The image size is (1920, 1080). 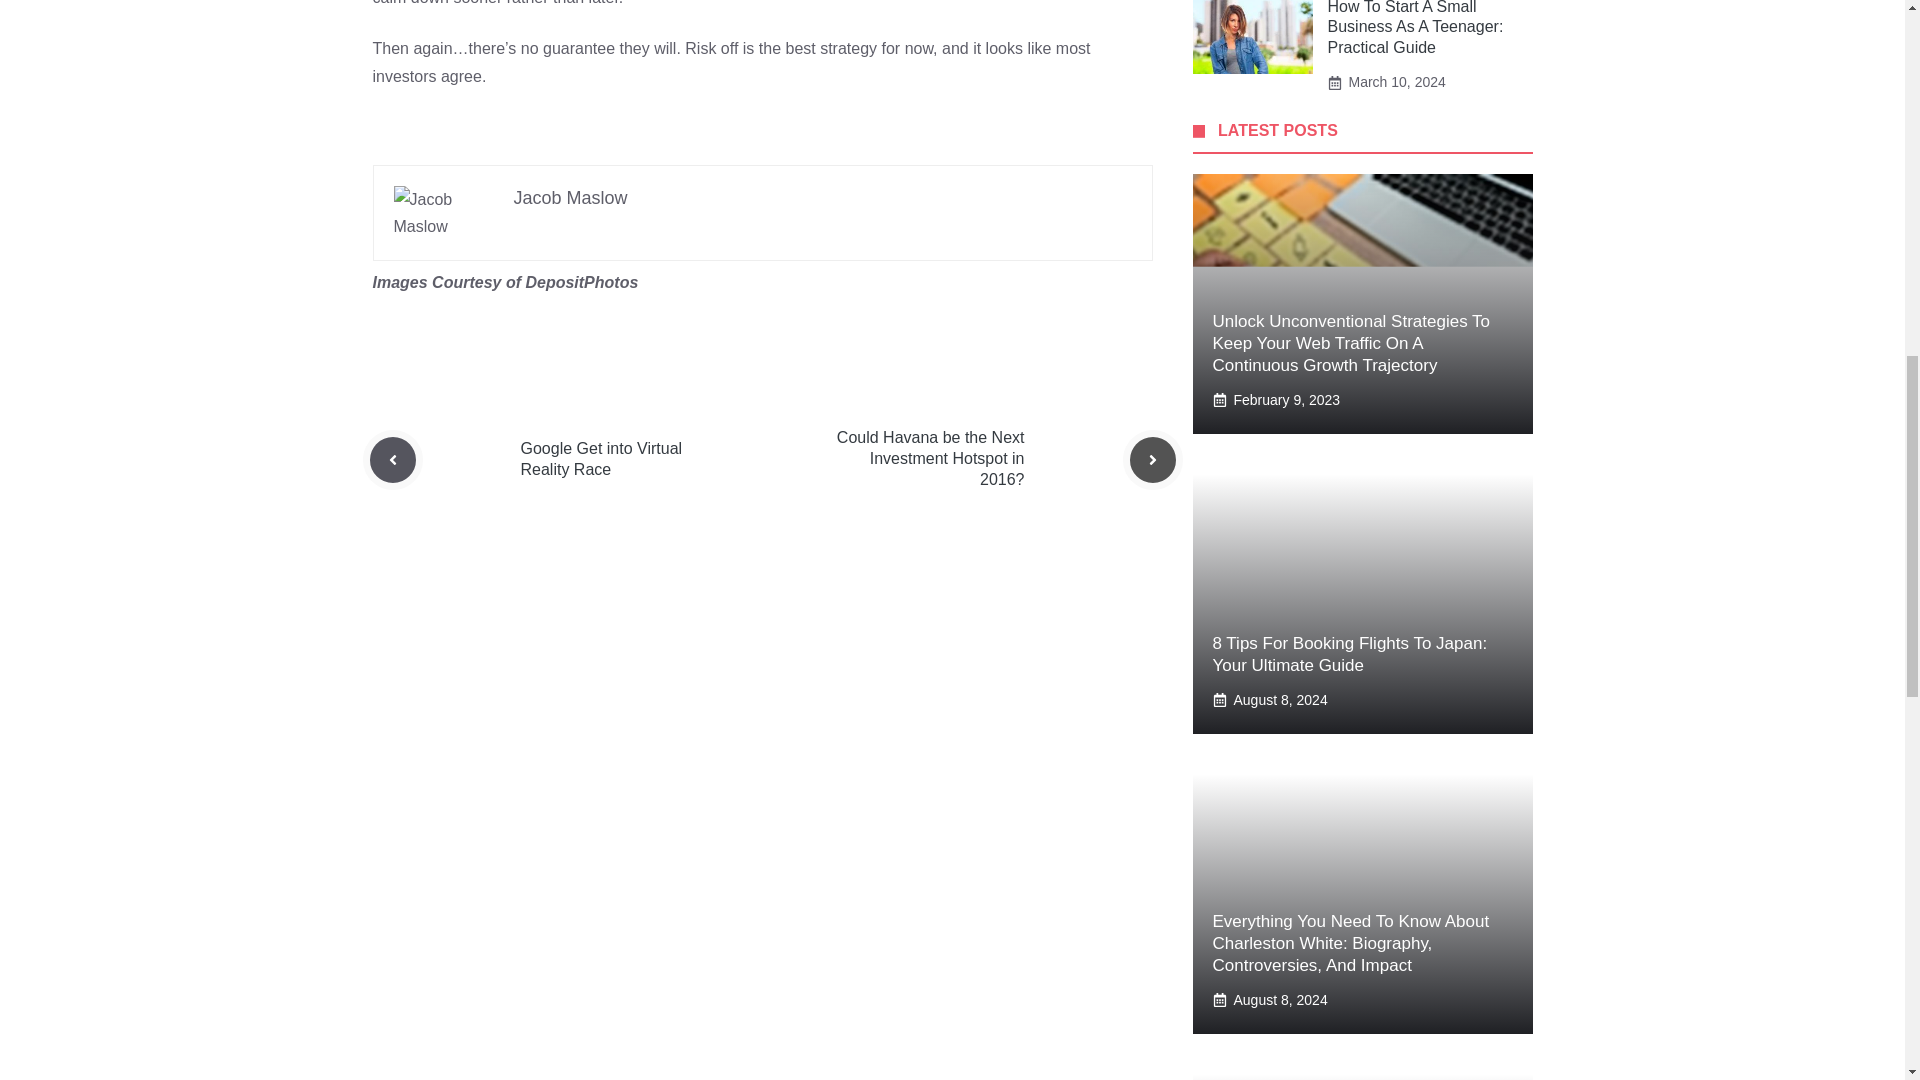 I want to click on Google Get into Virtual Reality Race, so click(x=600, y=458).